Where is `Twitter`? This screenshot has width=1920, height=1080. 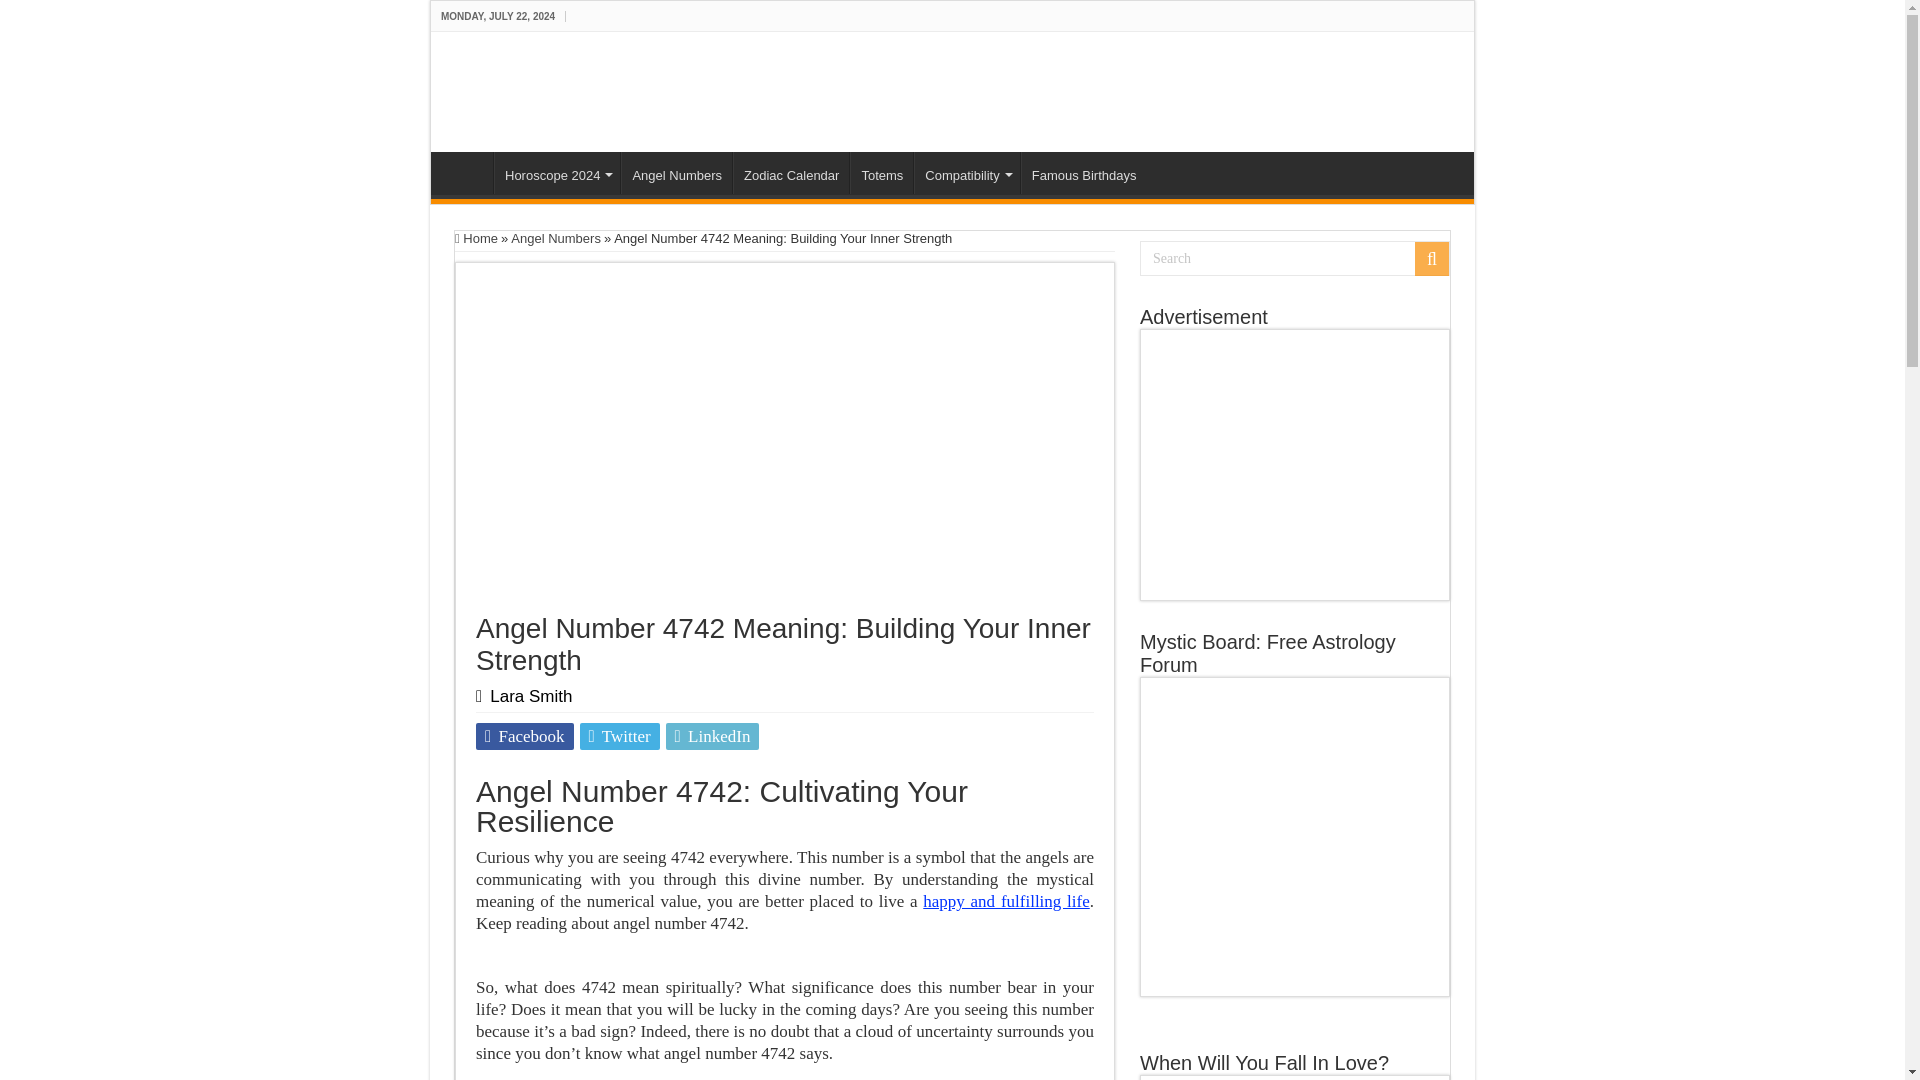 Twitter is located at coordinates (620, 736).